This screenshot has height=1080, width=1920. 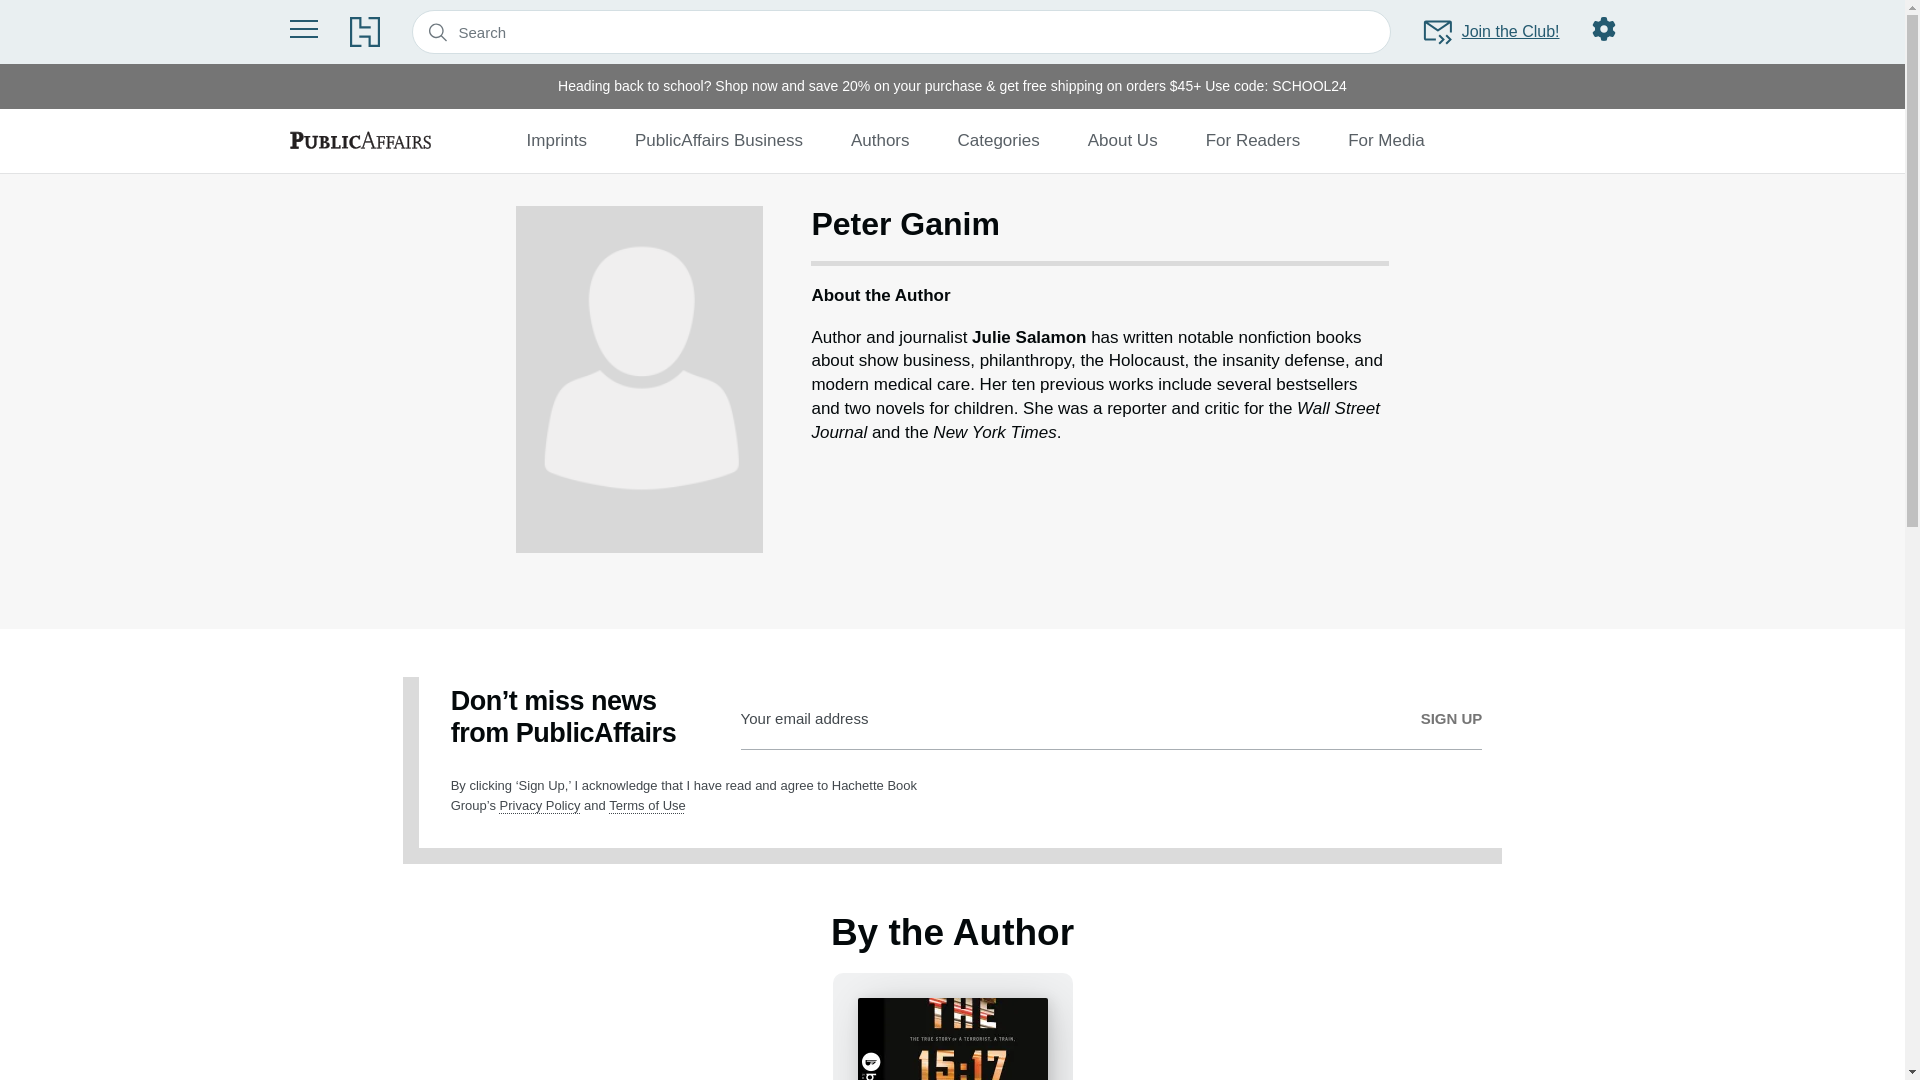 What do you see at coordinates (718, 140) in the screenshot?
I see `PublicAffairs Business` at bounding box center [718, 140].